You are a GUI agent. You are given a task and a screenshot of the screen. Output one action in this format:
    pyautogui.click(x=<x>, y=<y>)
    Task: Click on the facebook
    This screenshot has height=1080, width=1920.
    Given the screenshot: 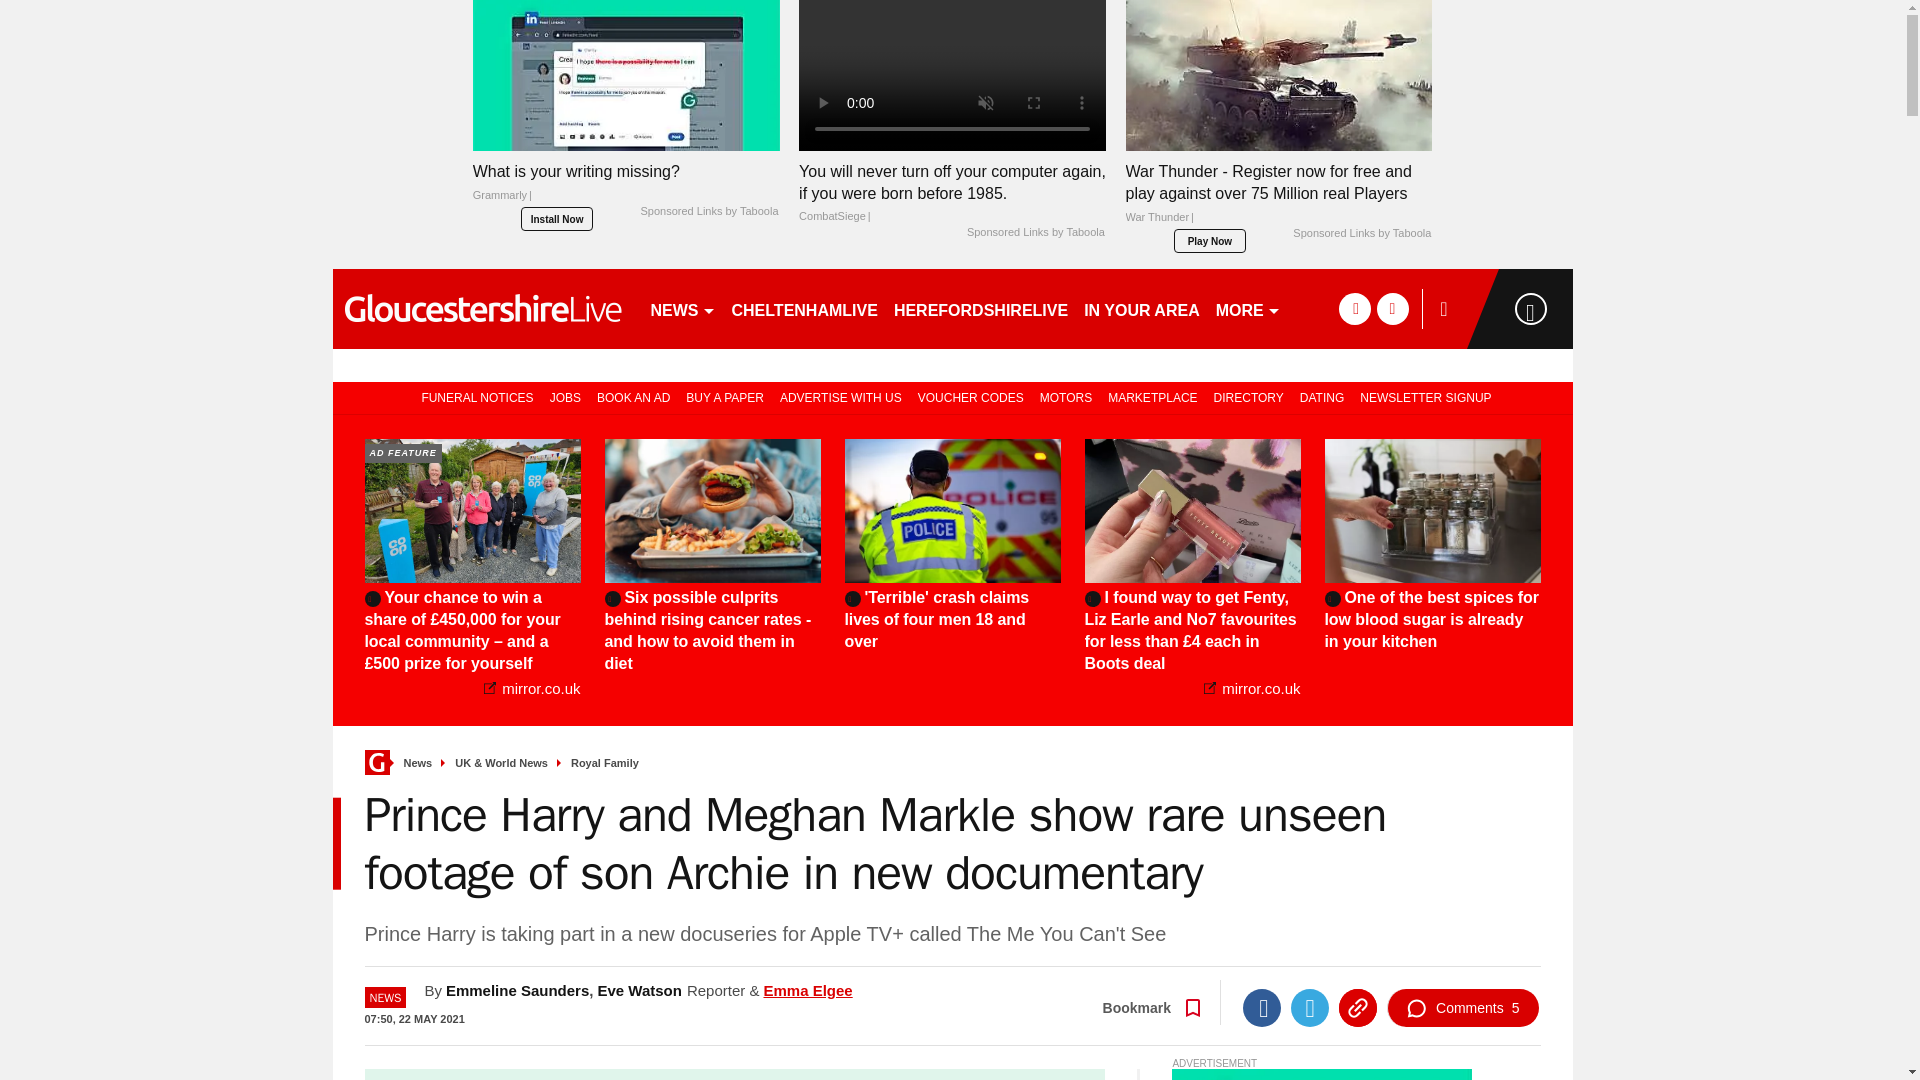 What is the action you would take?
    pyautogui.click(x=1354, y=308)
    